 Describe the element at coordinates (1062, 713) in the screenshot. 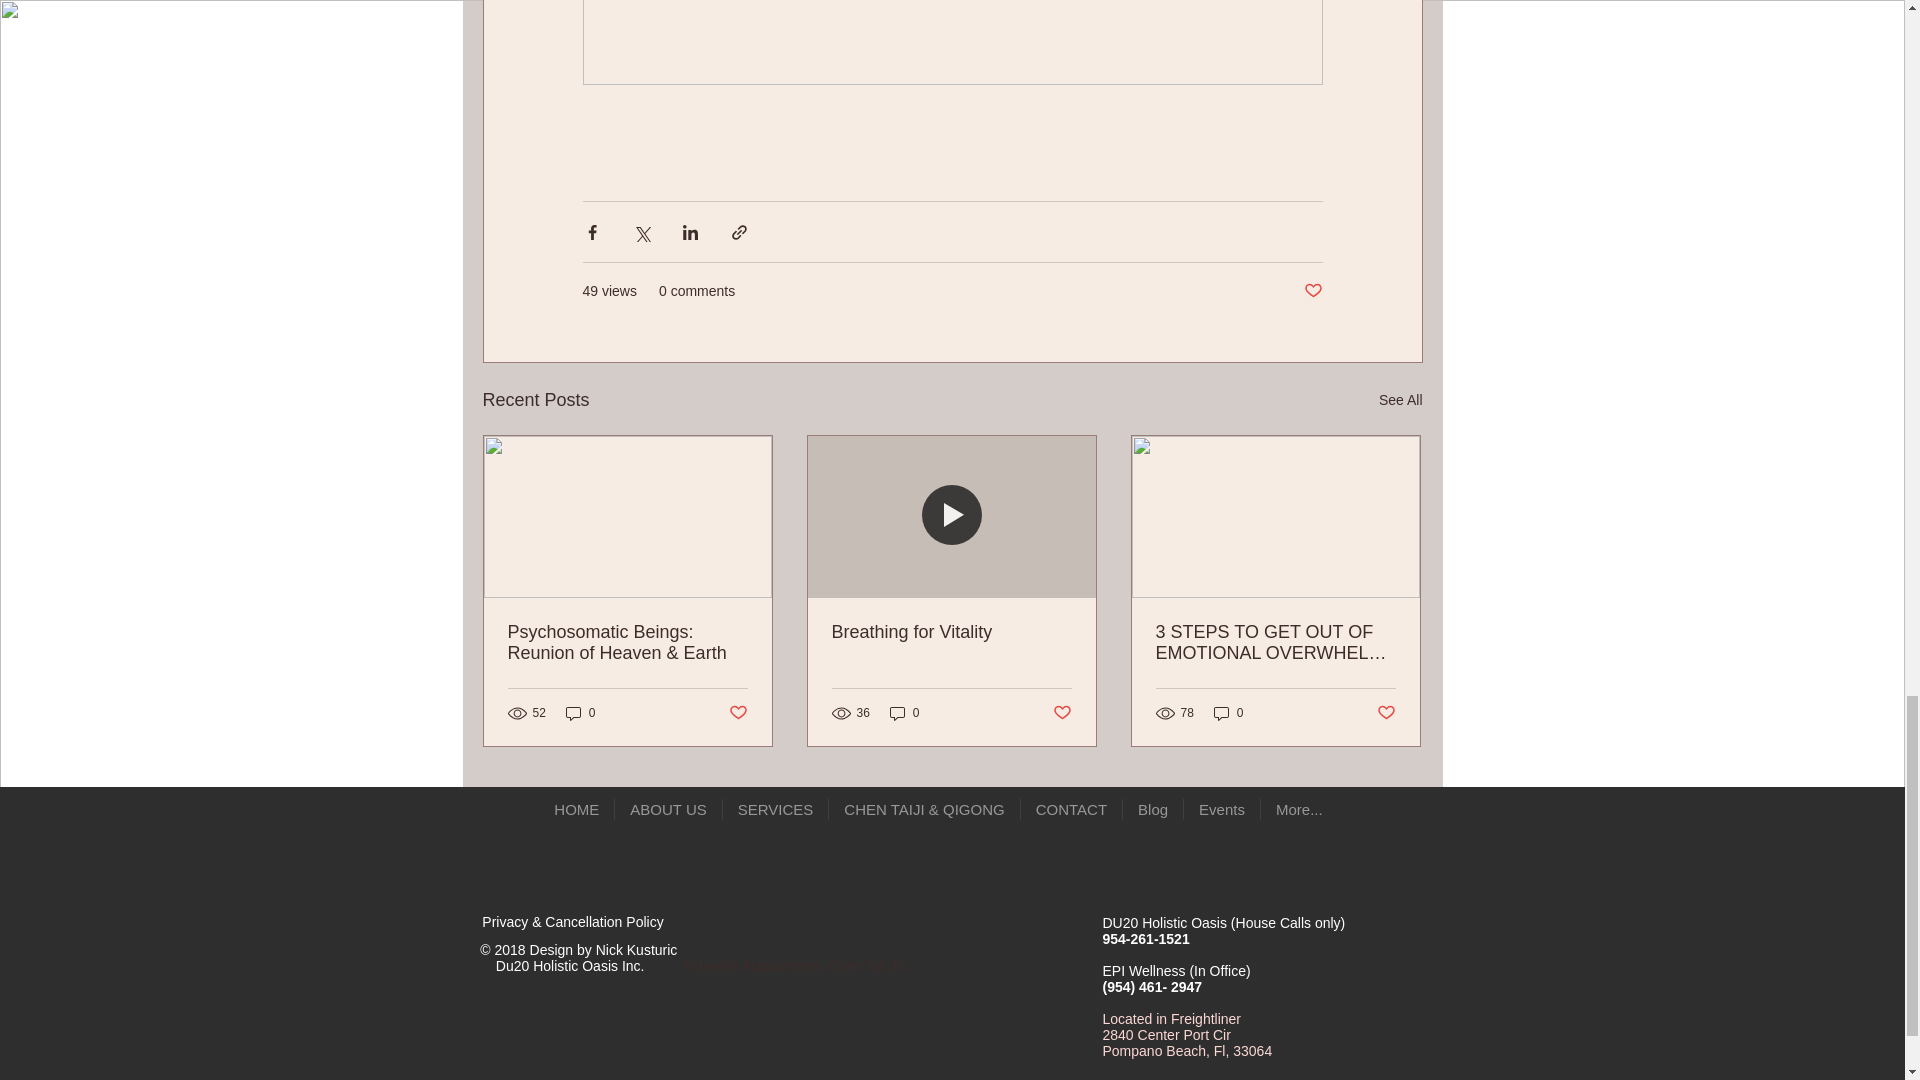

I see `Post not marked as liked` at that location.